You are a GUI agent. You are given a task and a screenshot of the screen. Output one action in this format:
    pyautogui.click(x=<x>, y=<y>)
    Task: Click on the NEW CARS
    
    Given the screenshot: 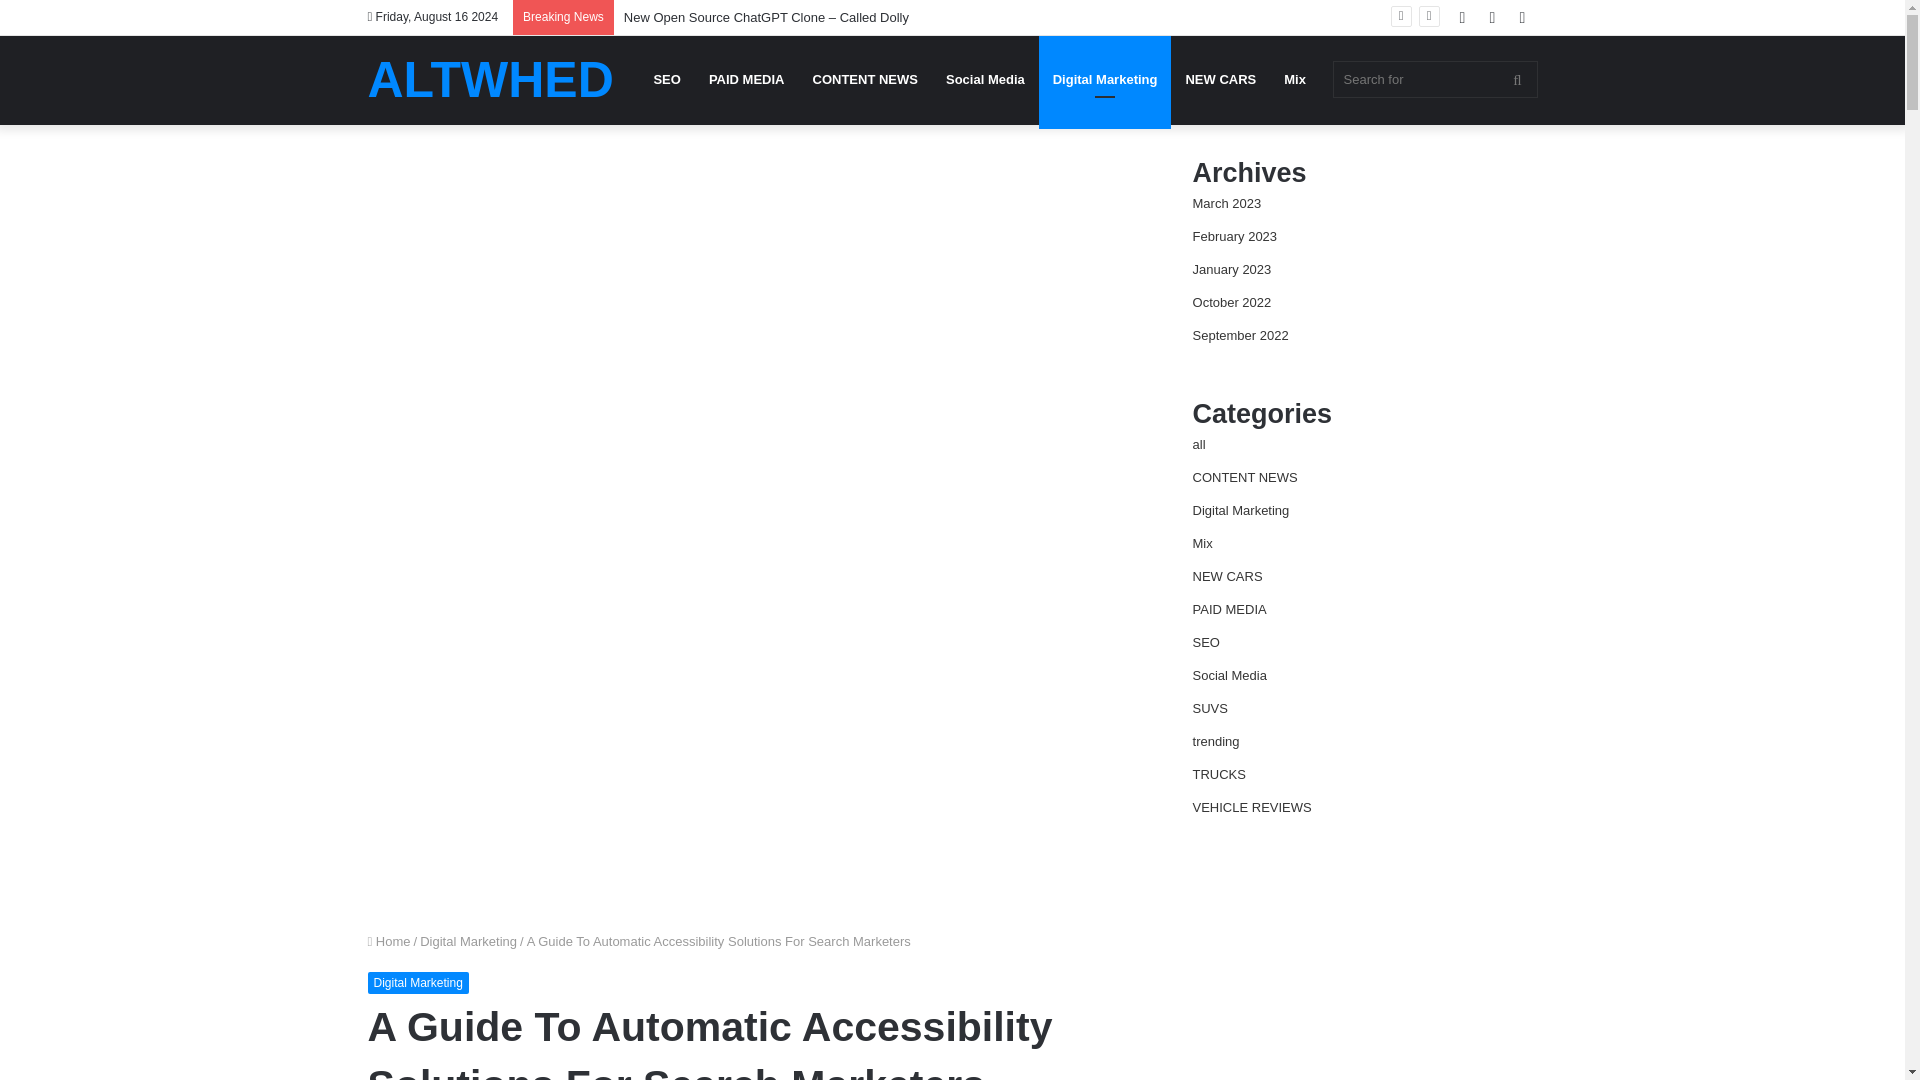 What is the action you would take?
    pyautogui.click(x=1220, y=79)
    